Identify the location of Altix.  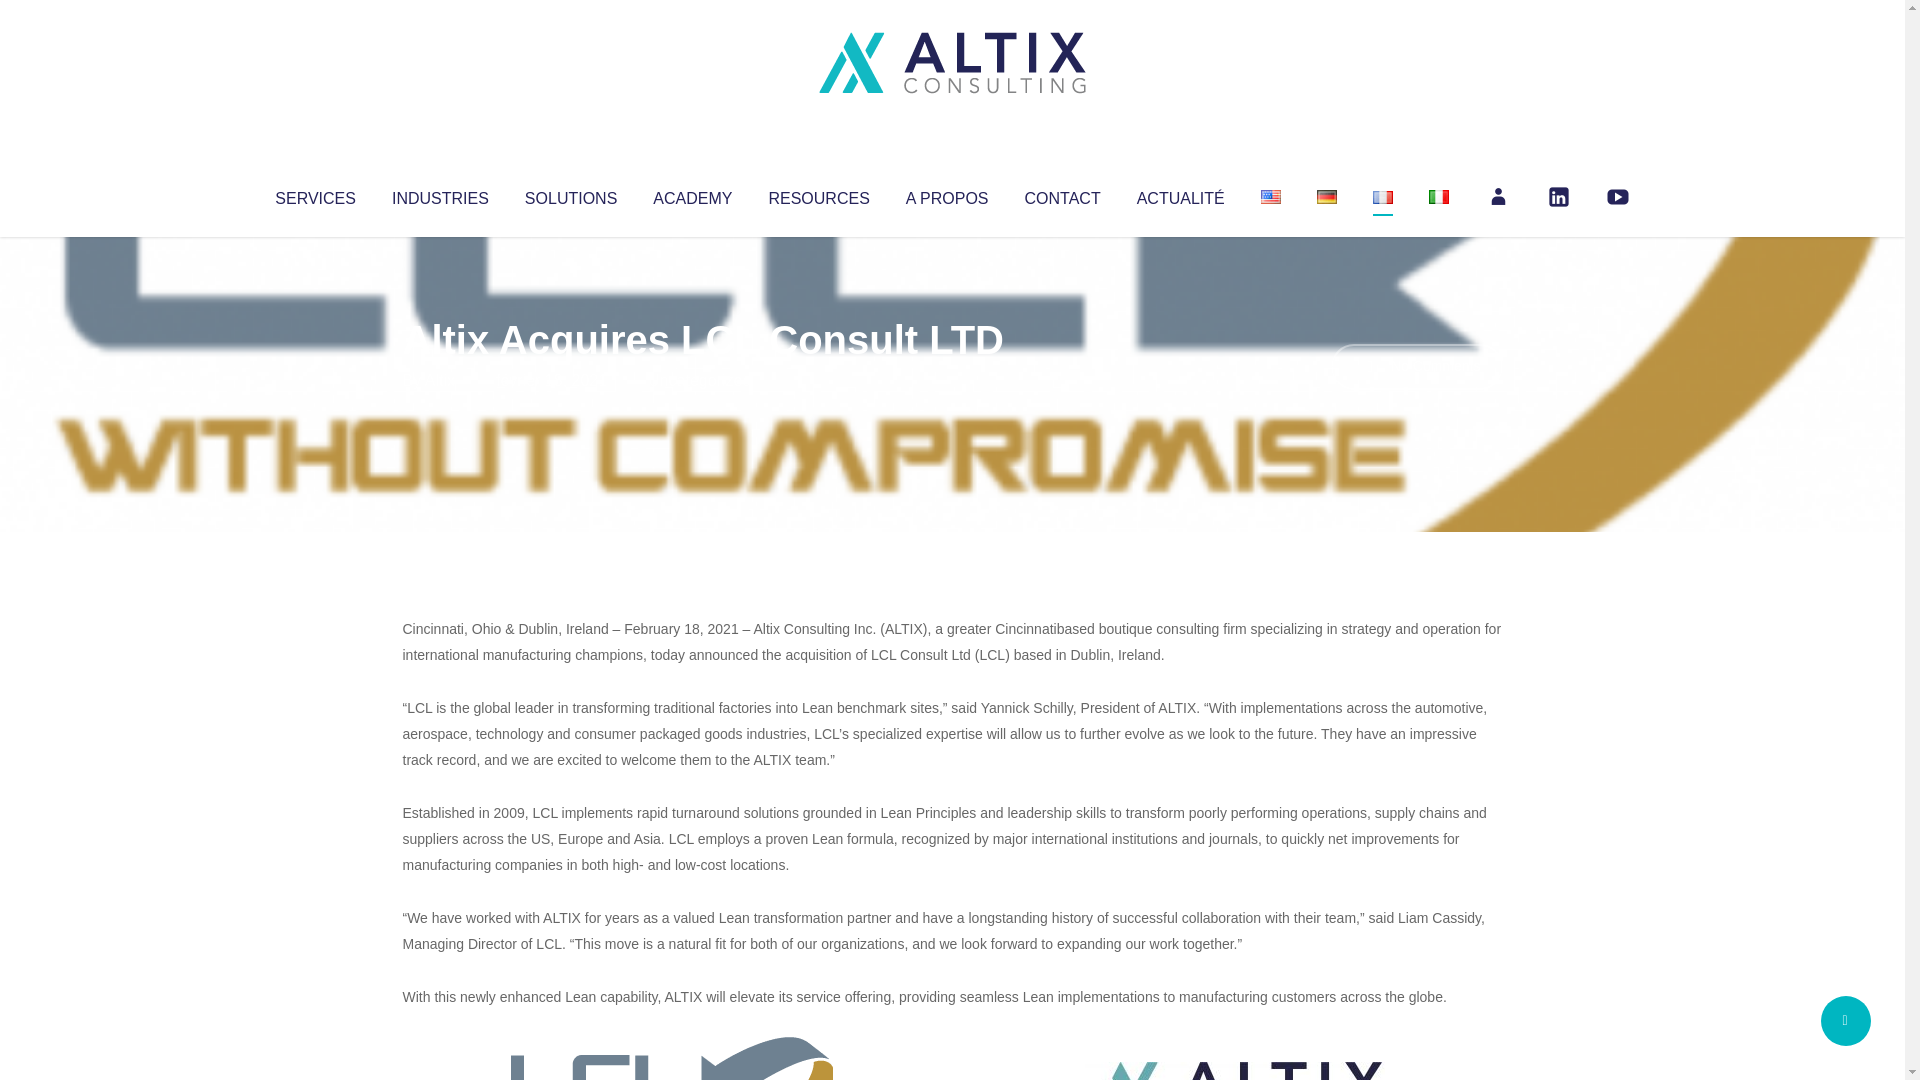
(440, 380).